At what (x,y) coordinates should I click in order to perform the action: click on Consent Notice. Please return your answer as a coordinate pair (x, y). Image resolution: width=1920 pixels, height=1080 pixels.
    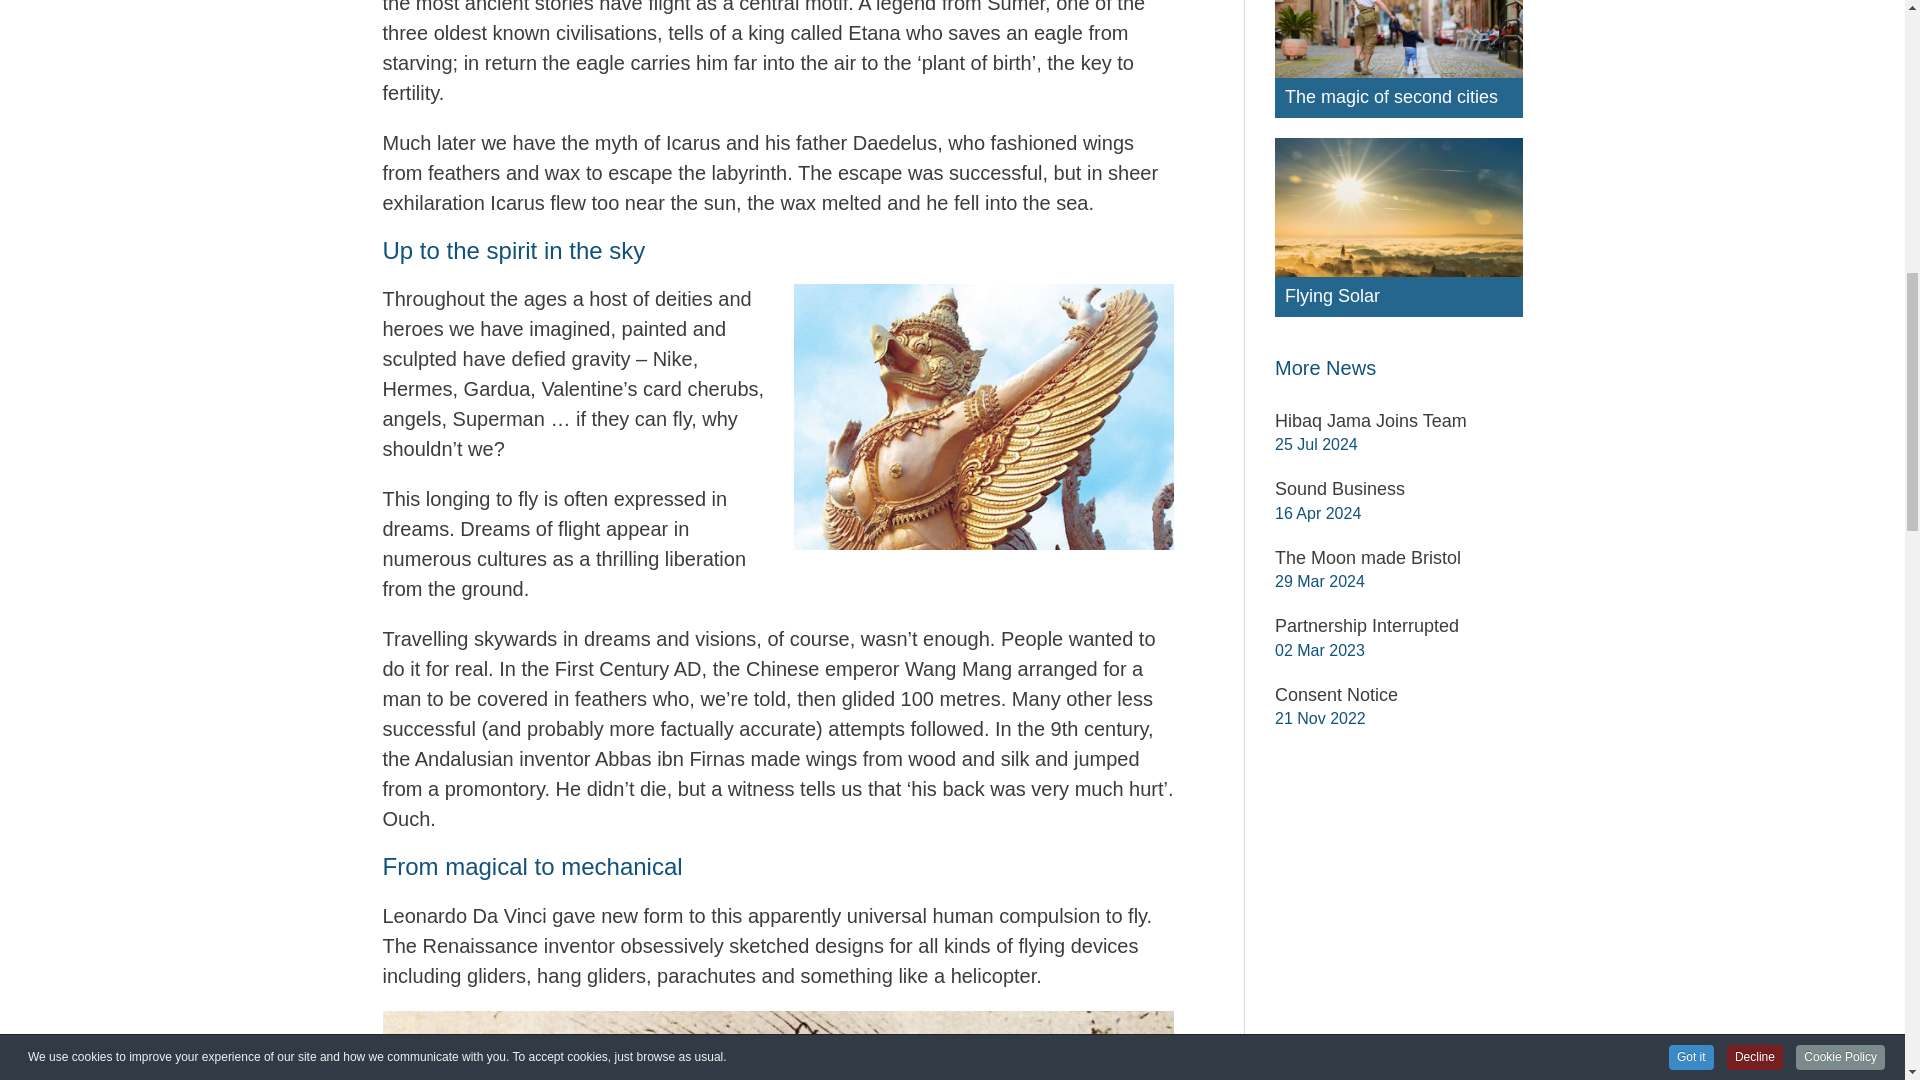
    Looking at the image, I should click on (1398, 695).